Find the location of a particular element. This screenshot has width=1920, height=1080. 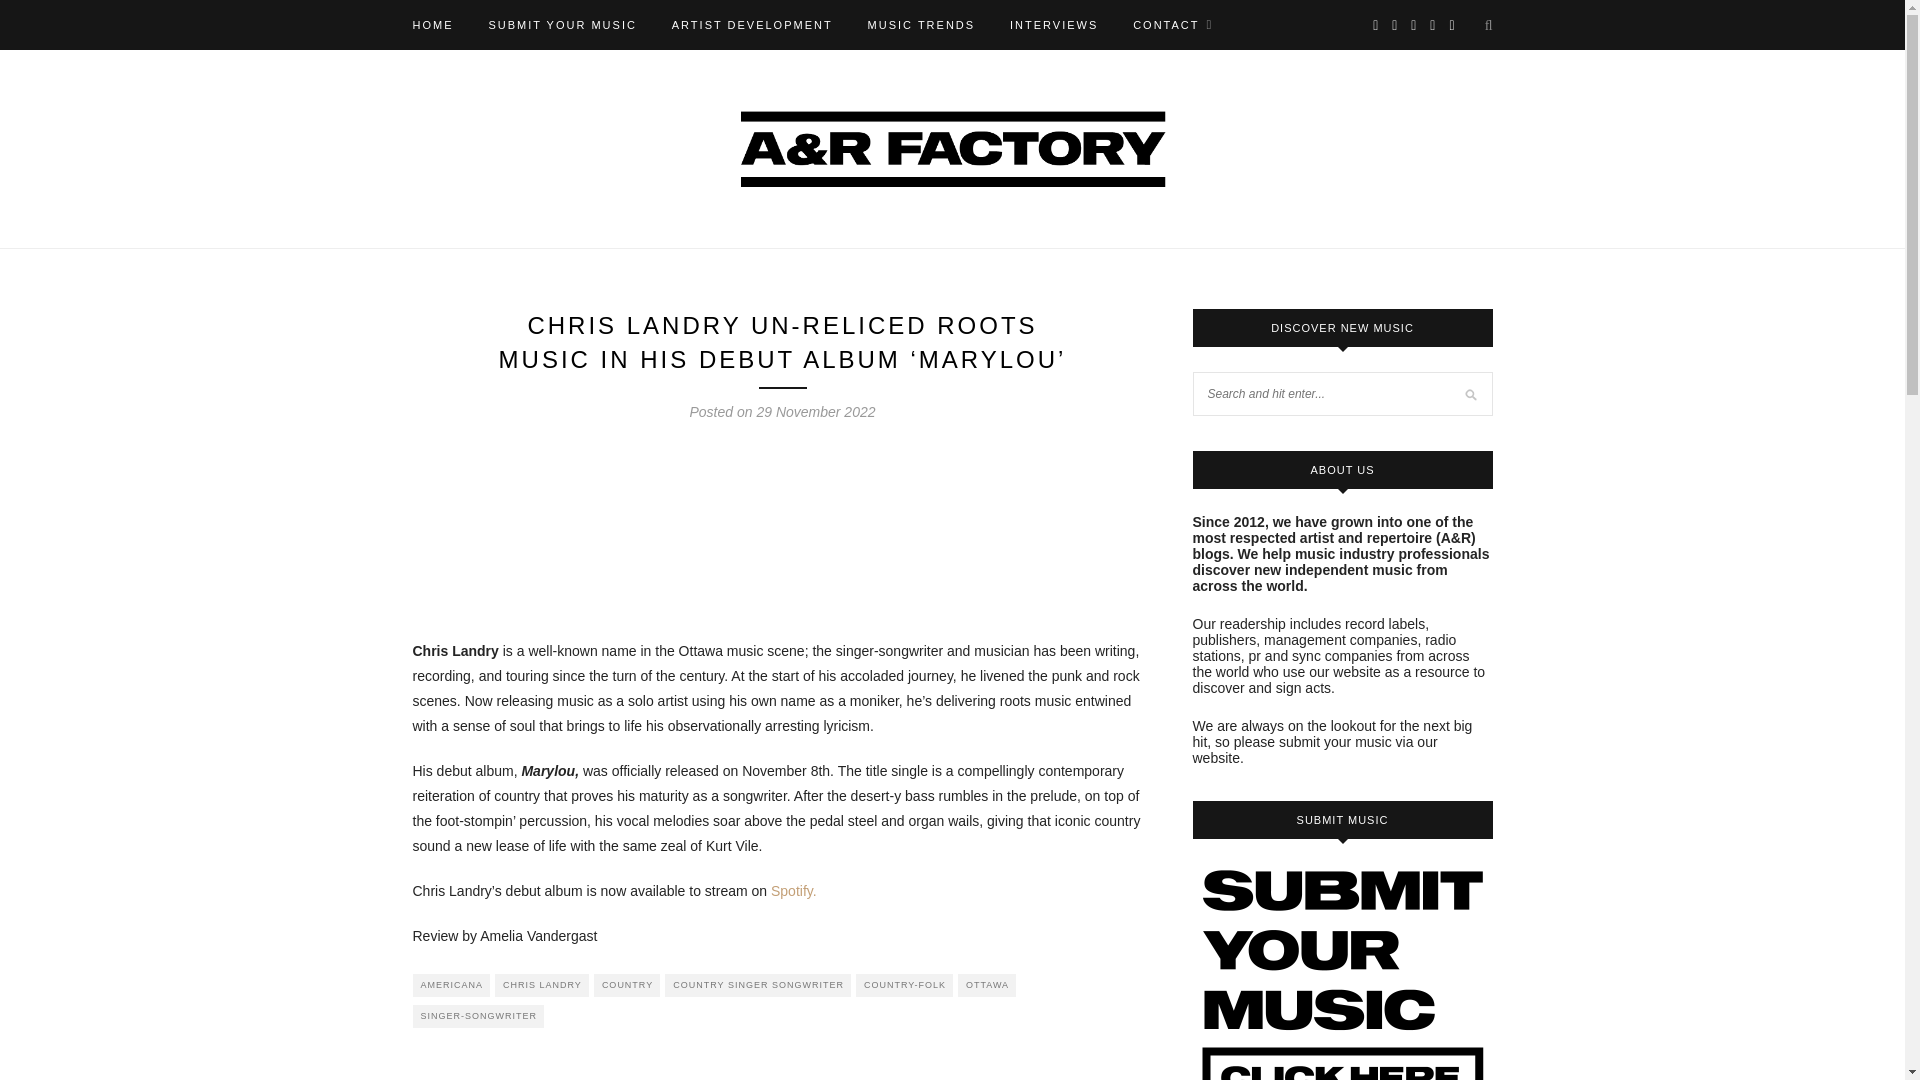

MUSIC TRENDS is located at coordinates (921, 24).